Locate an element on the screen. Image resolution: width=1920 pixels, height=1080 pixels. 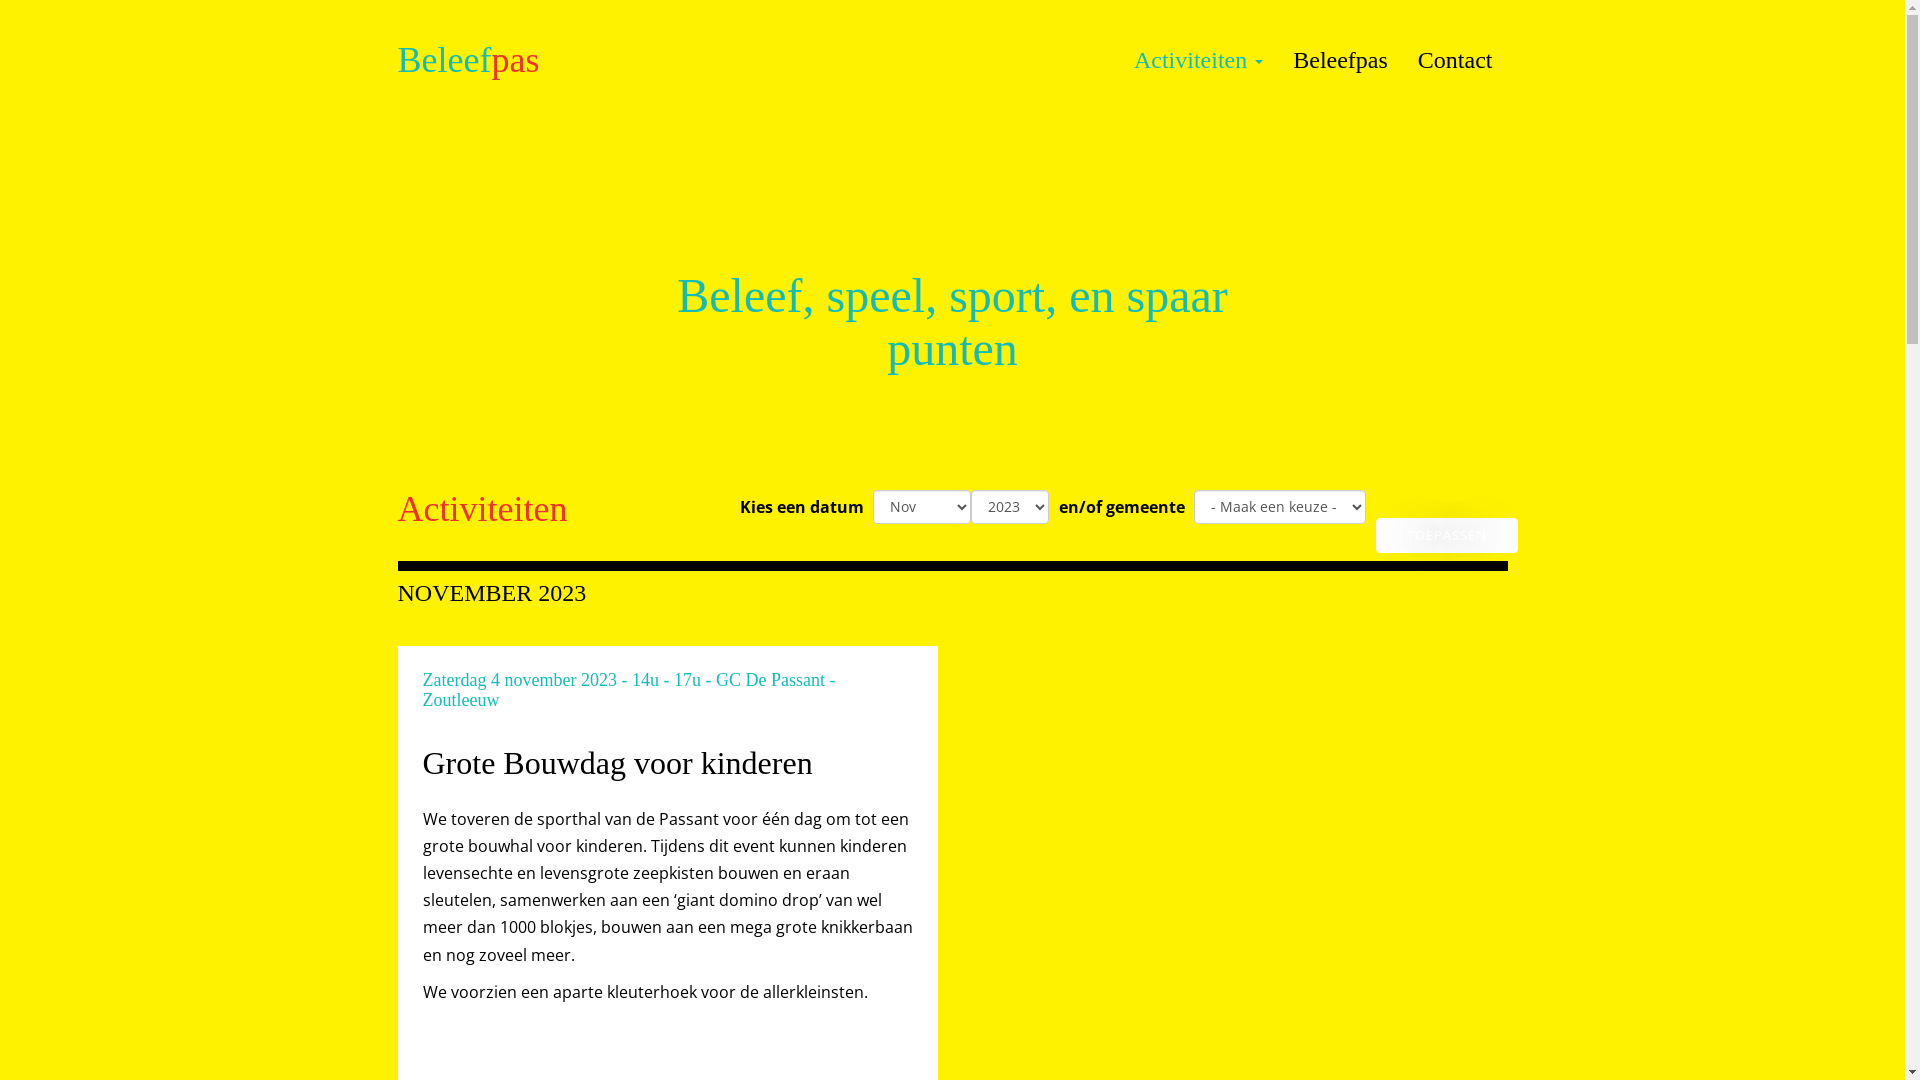
TOEPASSEN is located at coordinates (1447, 536).